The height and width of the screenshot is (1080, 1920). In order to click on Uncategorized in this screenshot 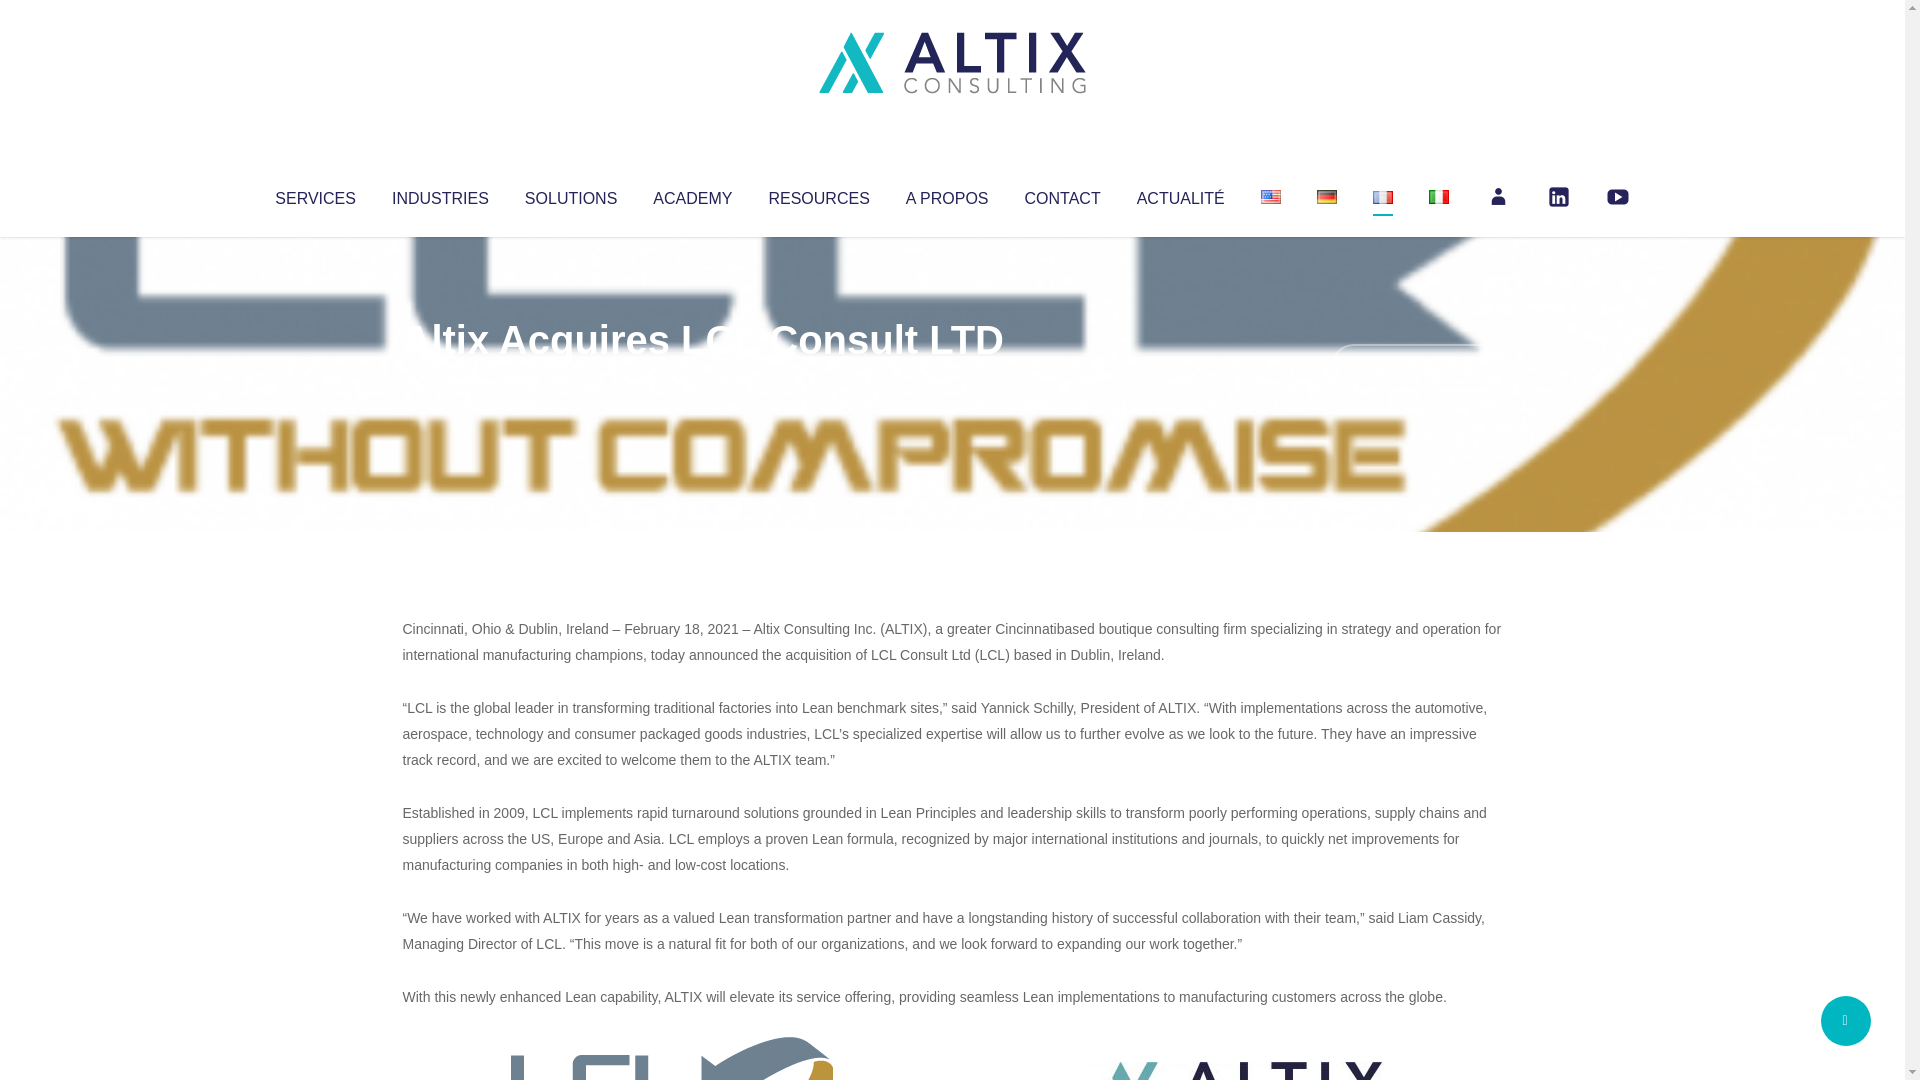, I will do `click(699, 380)`.